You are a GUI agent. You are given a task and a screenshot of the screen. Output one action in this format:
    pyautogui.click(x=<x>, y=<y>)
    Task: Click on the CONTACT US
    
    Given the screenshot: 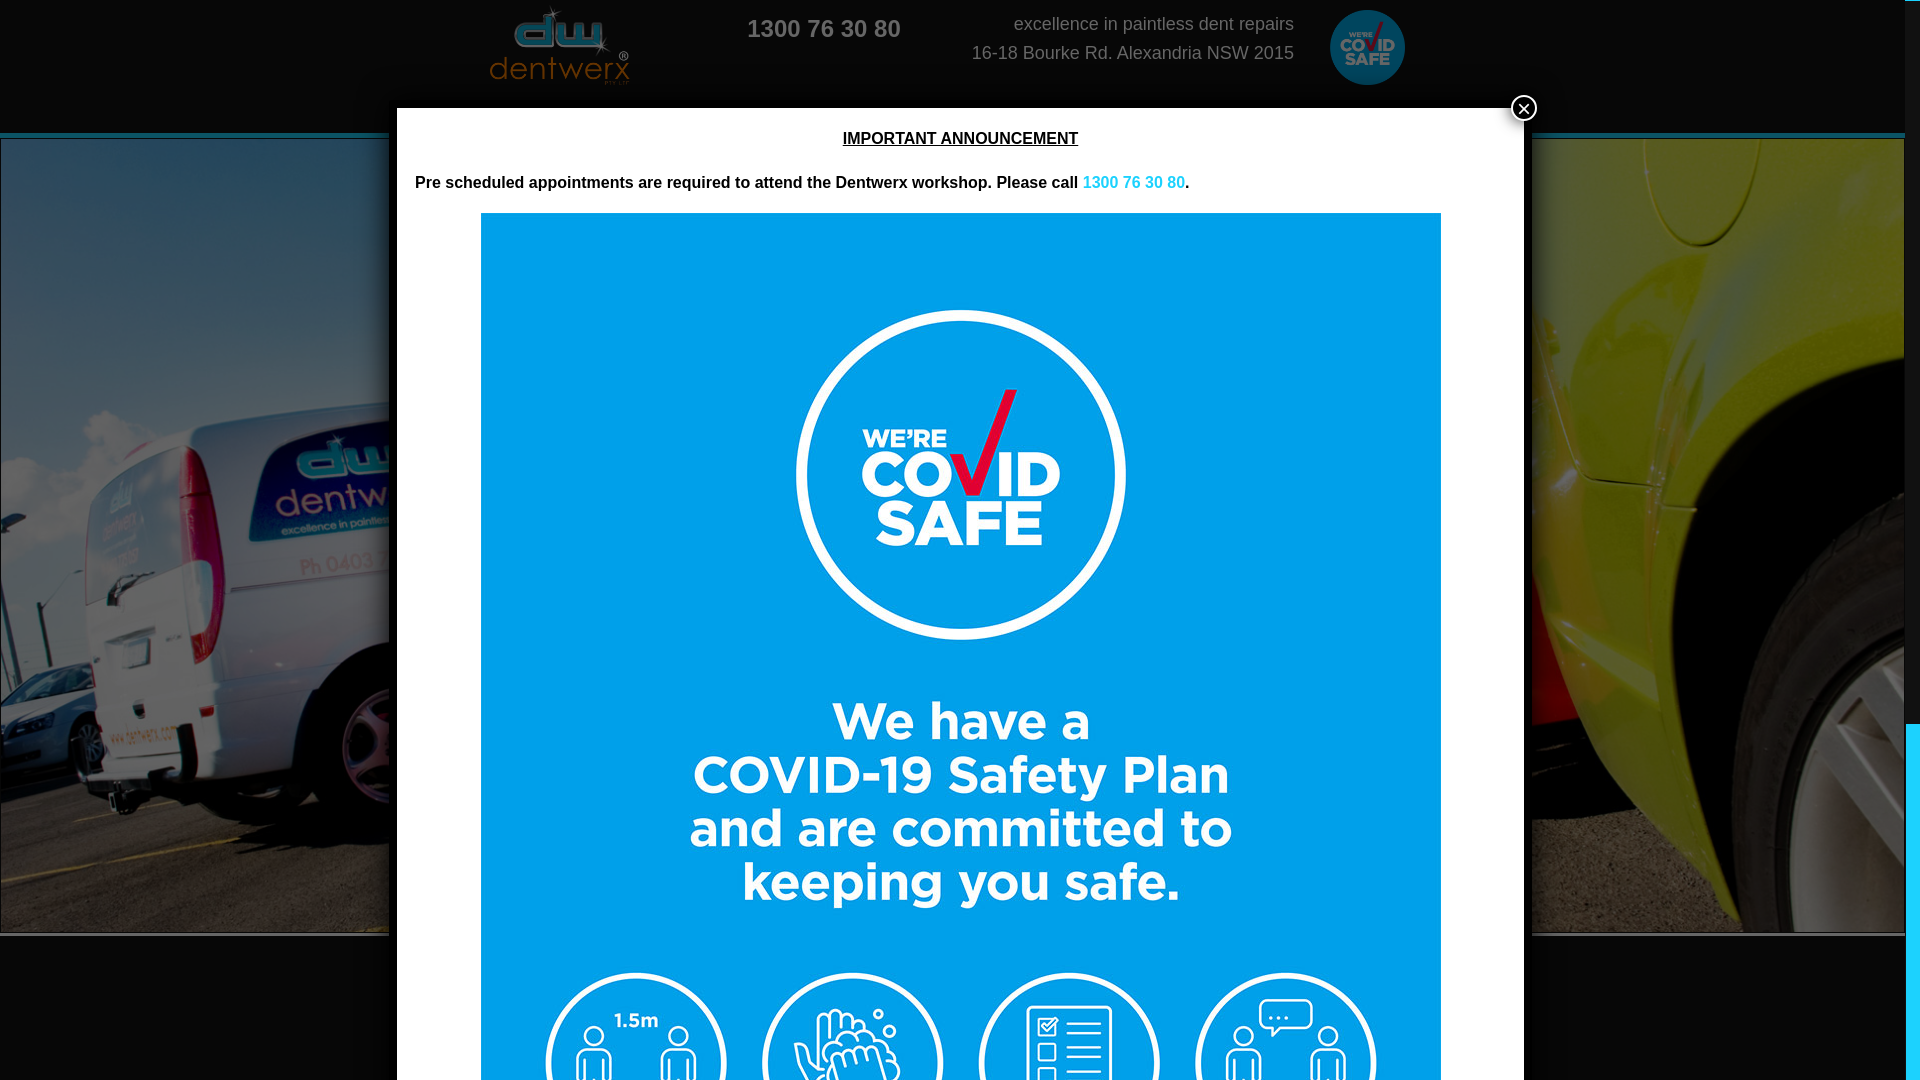 What is the action you would take?
    pyautogui.click(x=1378, y=122)
    